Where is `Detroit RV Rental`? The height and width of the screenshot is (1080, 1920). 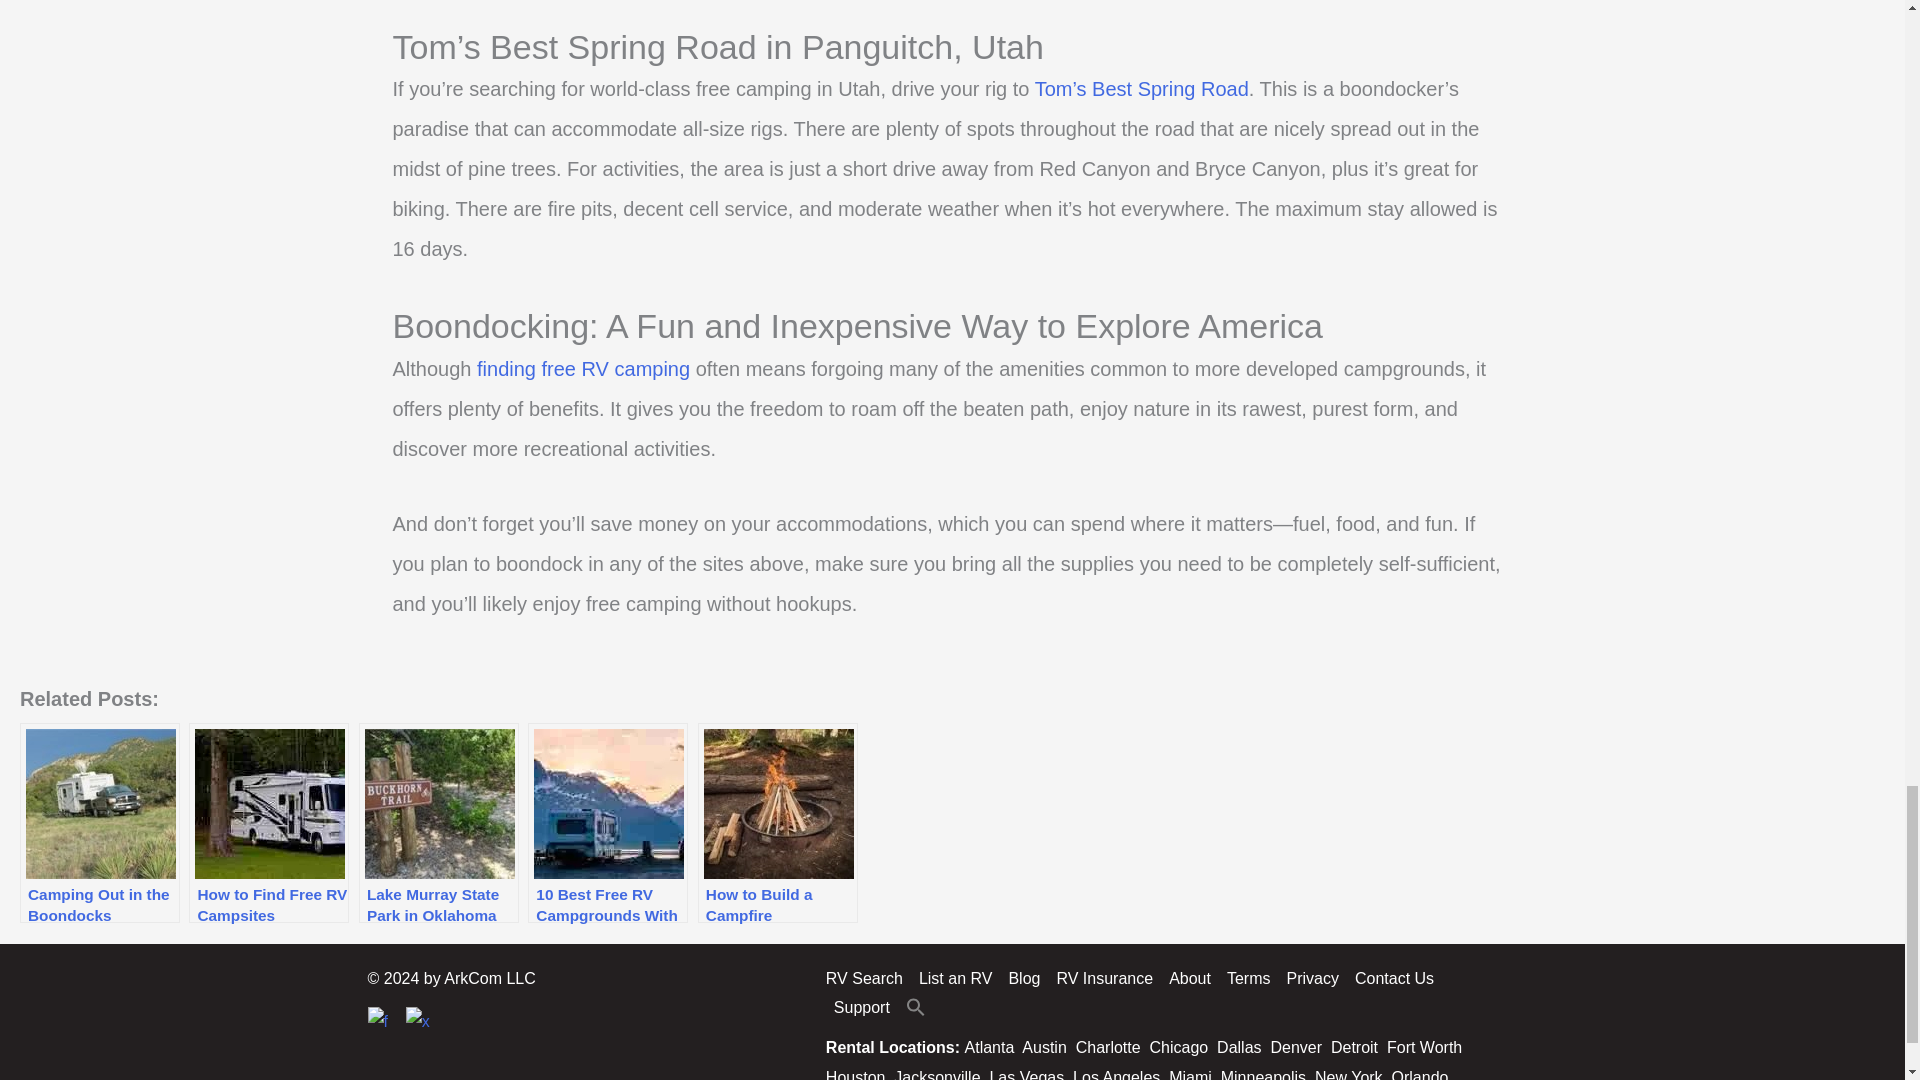 Detroit RV Rental is located at coordinates (1354, 1047).